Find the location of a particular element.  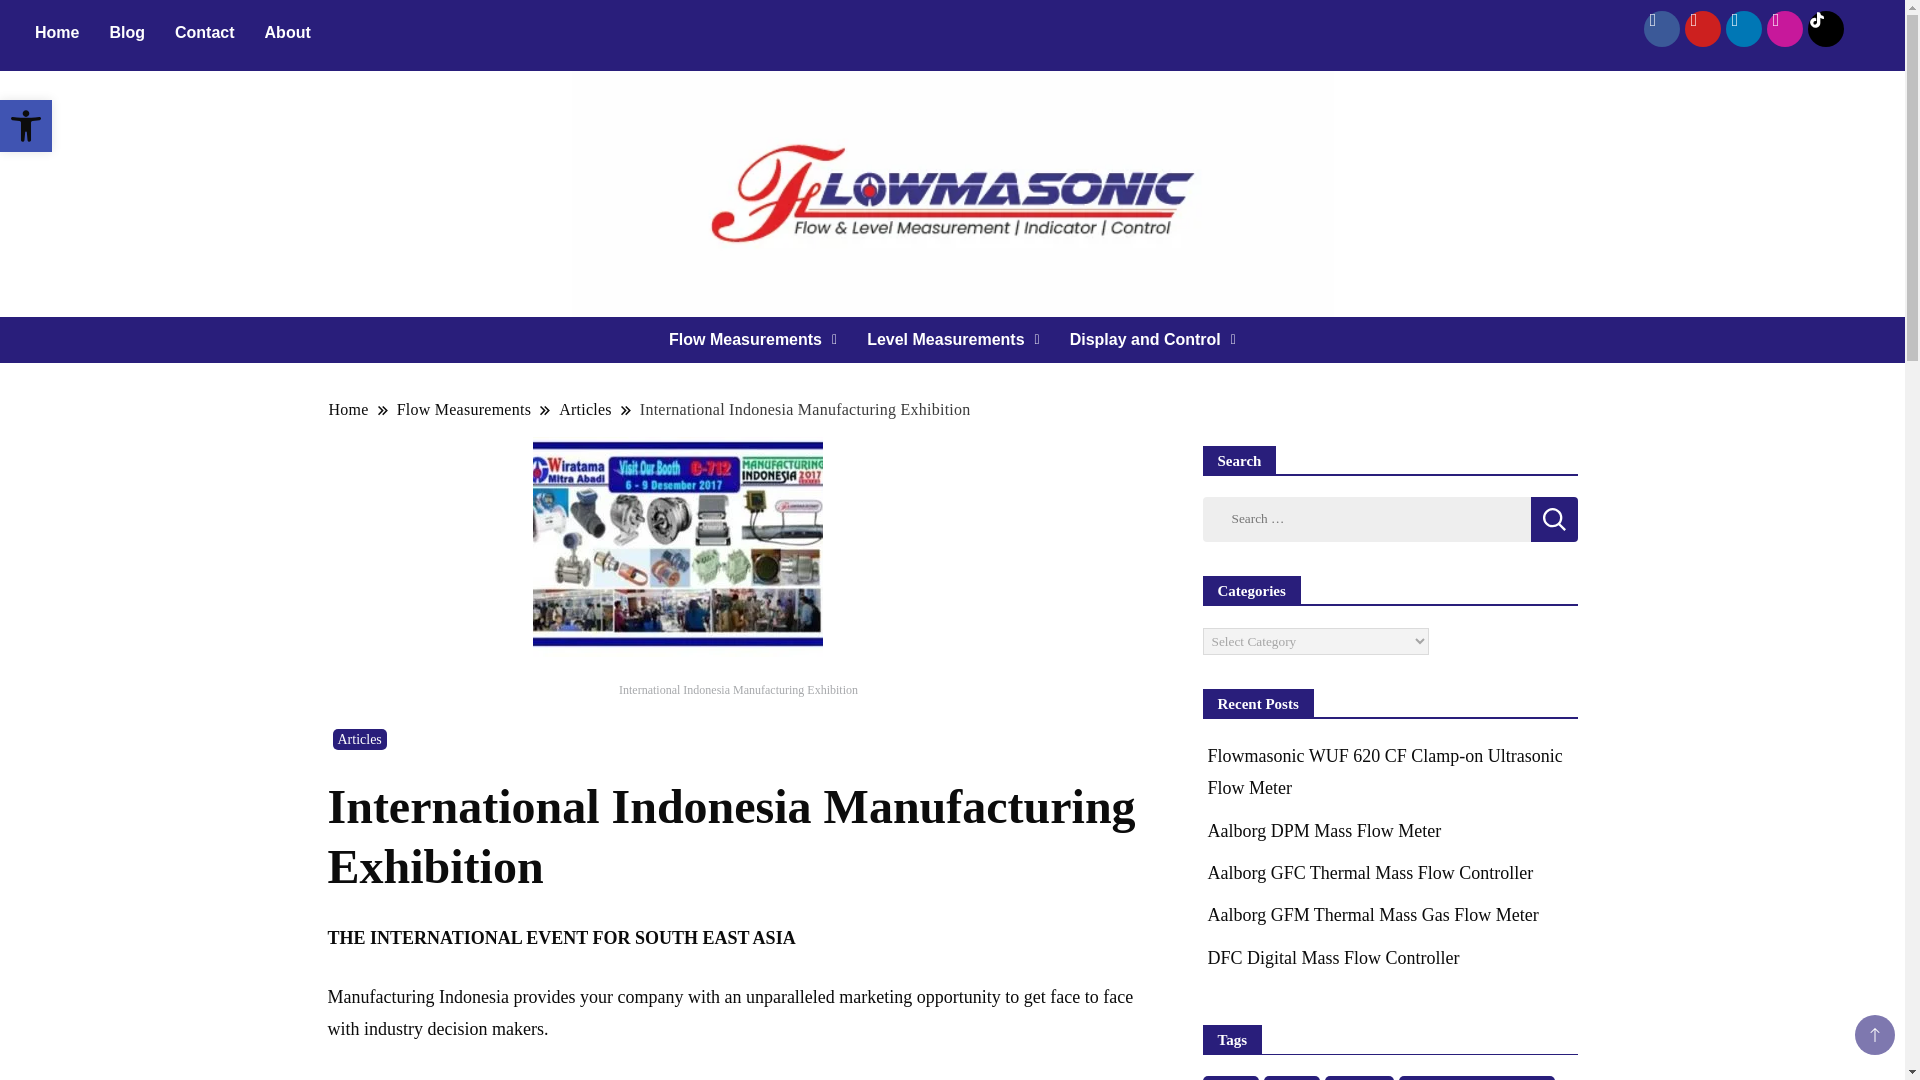

Level Measurements is located at coordinates (288, 32).